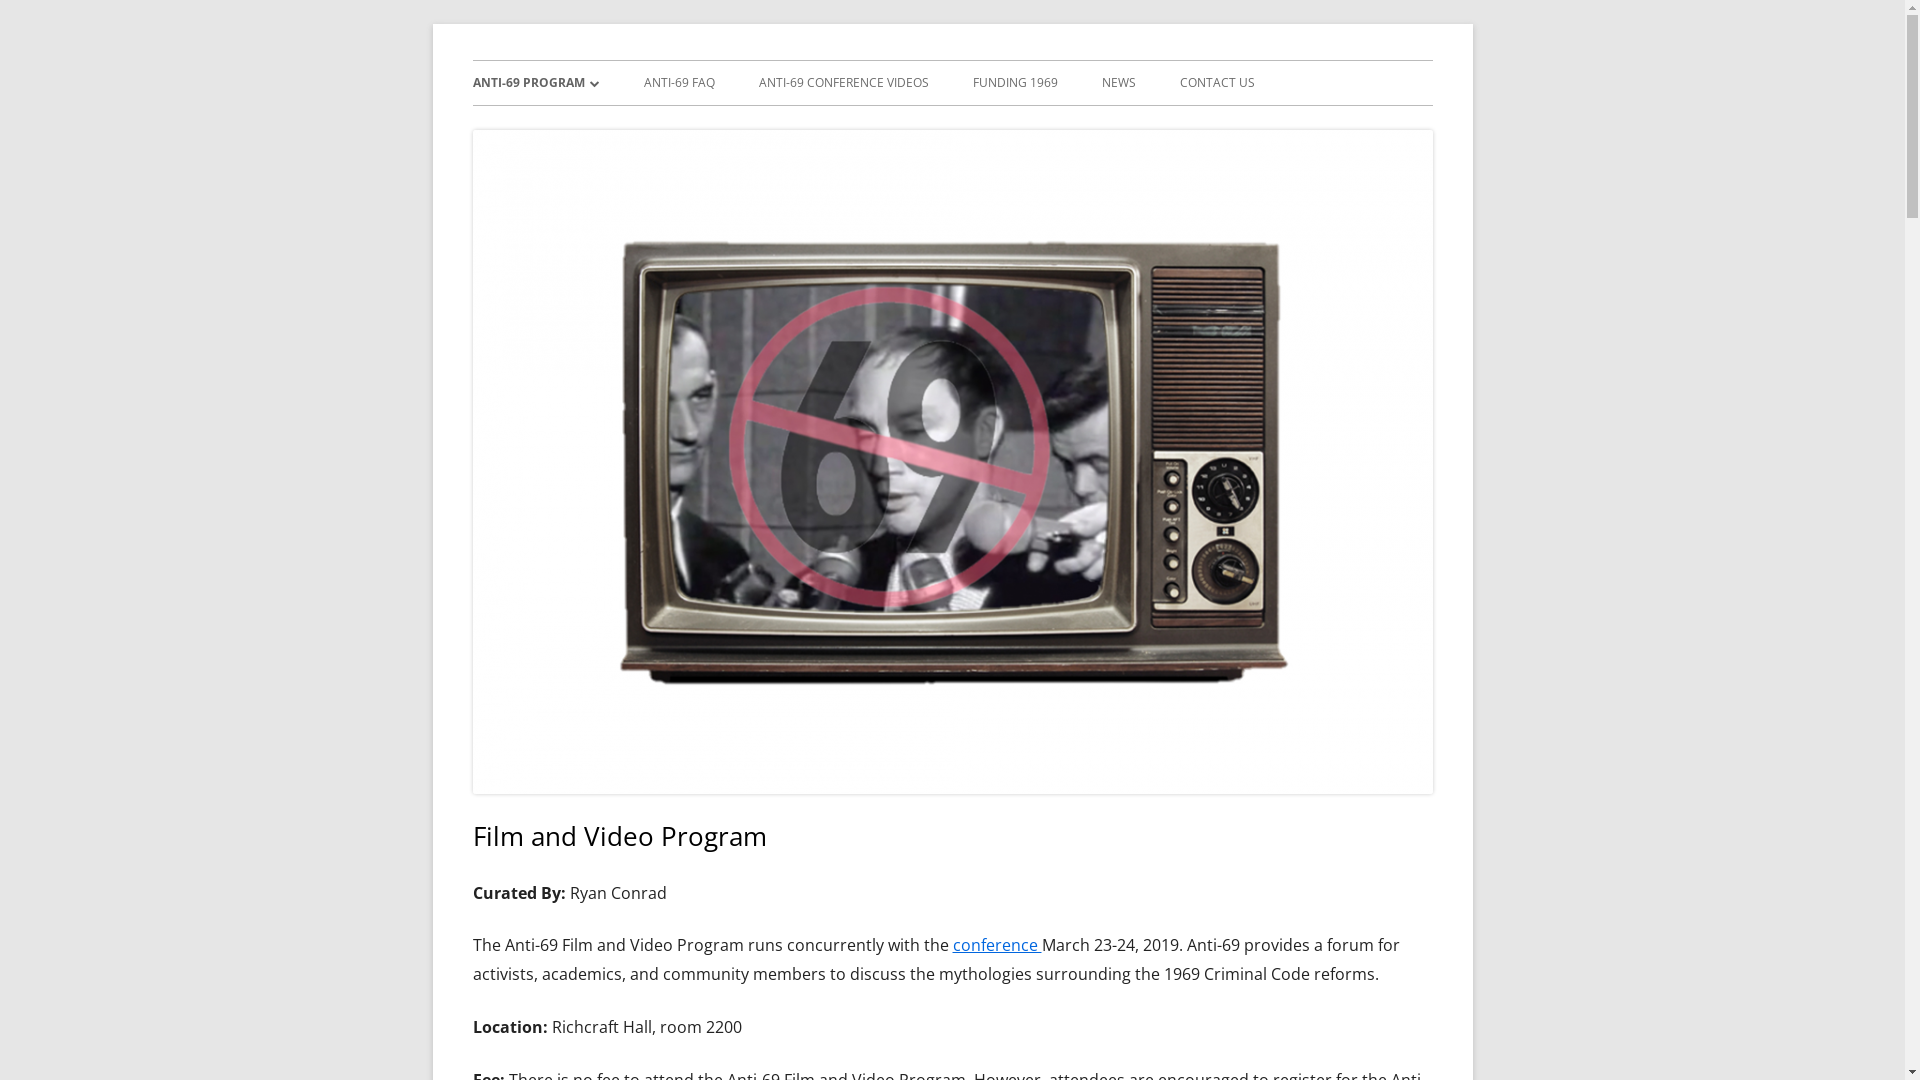  What do you see at coordinates (536, 83) in the screenshot?
I see `ANTI-69 PROGRAM` at bounding box center [536, 83].